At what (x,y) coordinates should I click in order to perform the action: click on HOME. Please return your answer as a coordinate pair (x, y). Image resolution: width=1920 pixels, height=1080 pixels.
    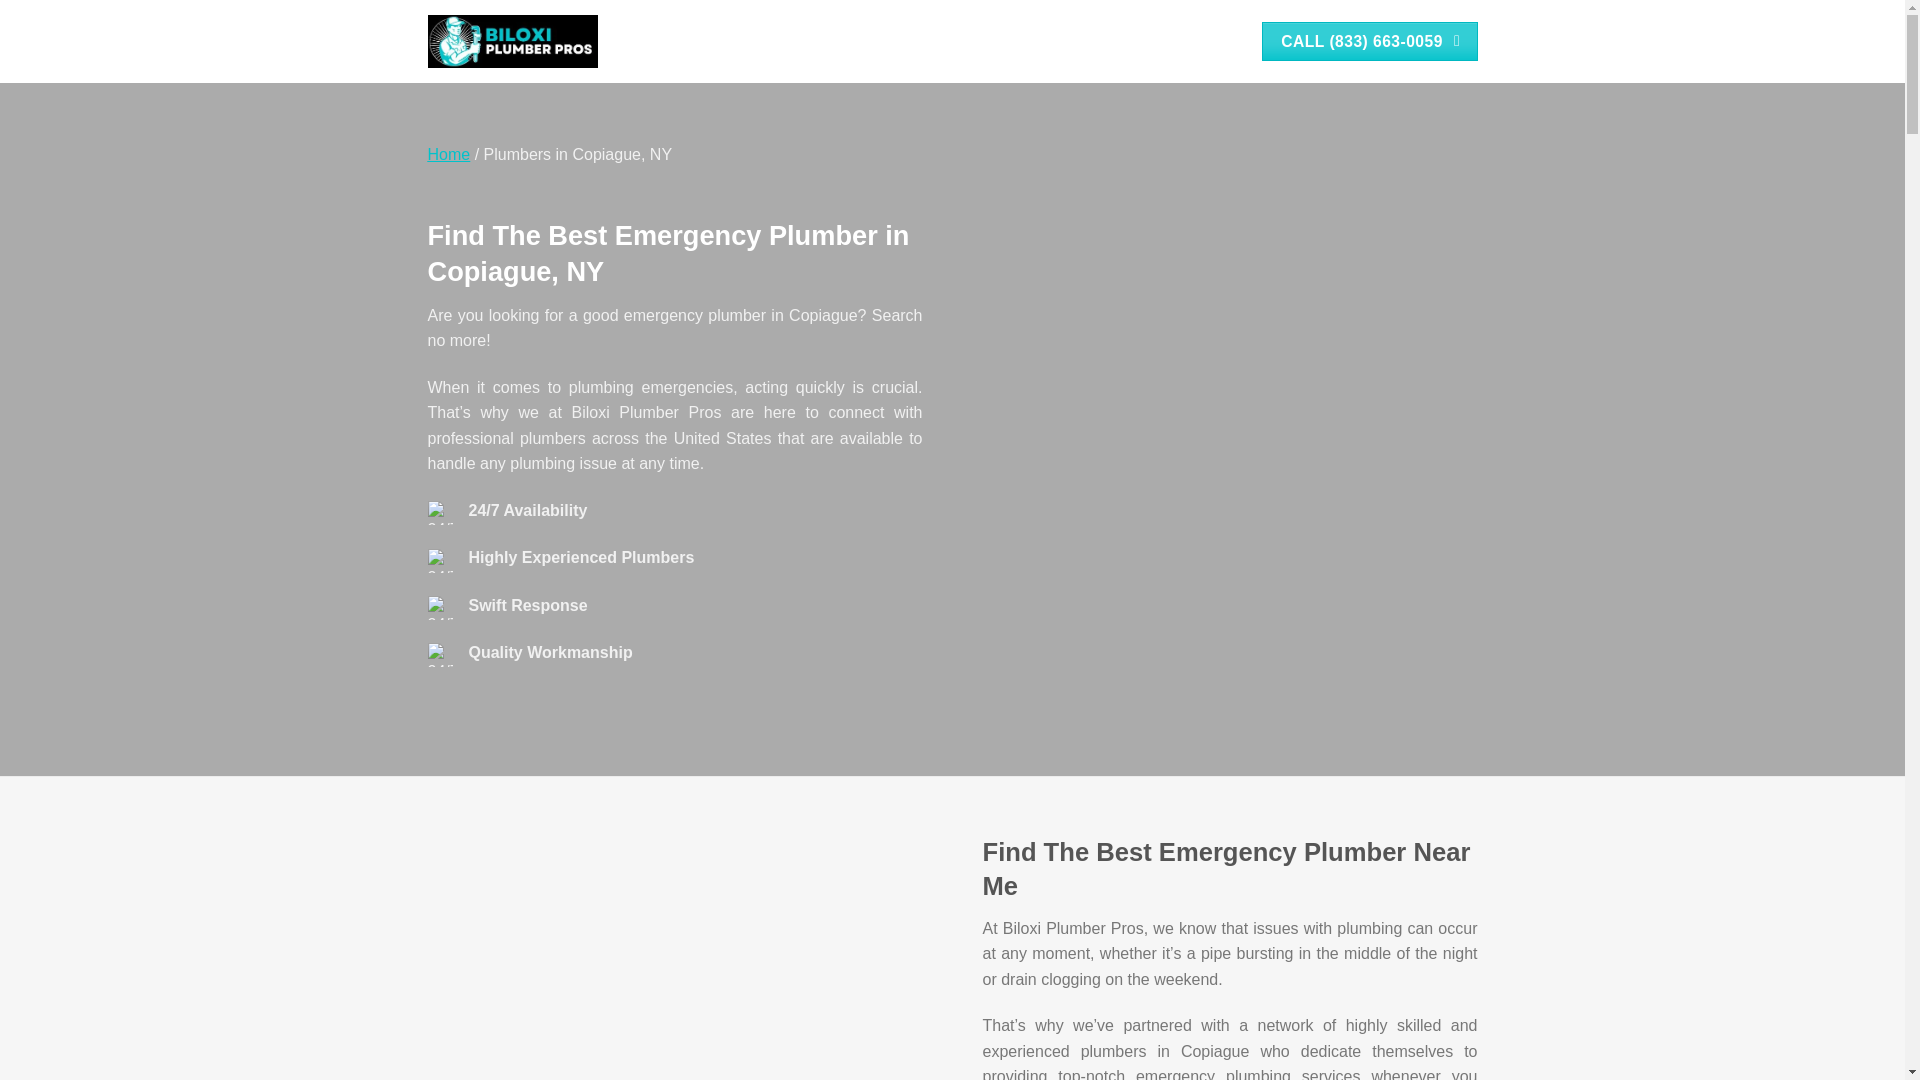
    Looking at the image, I should click on (977, 42).